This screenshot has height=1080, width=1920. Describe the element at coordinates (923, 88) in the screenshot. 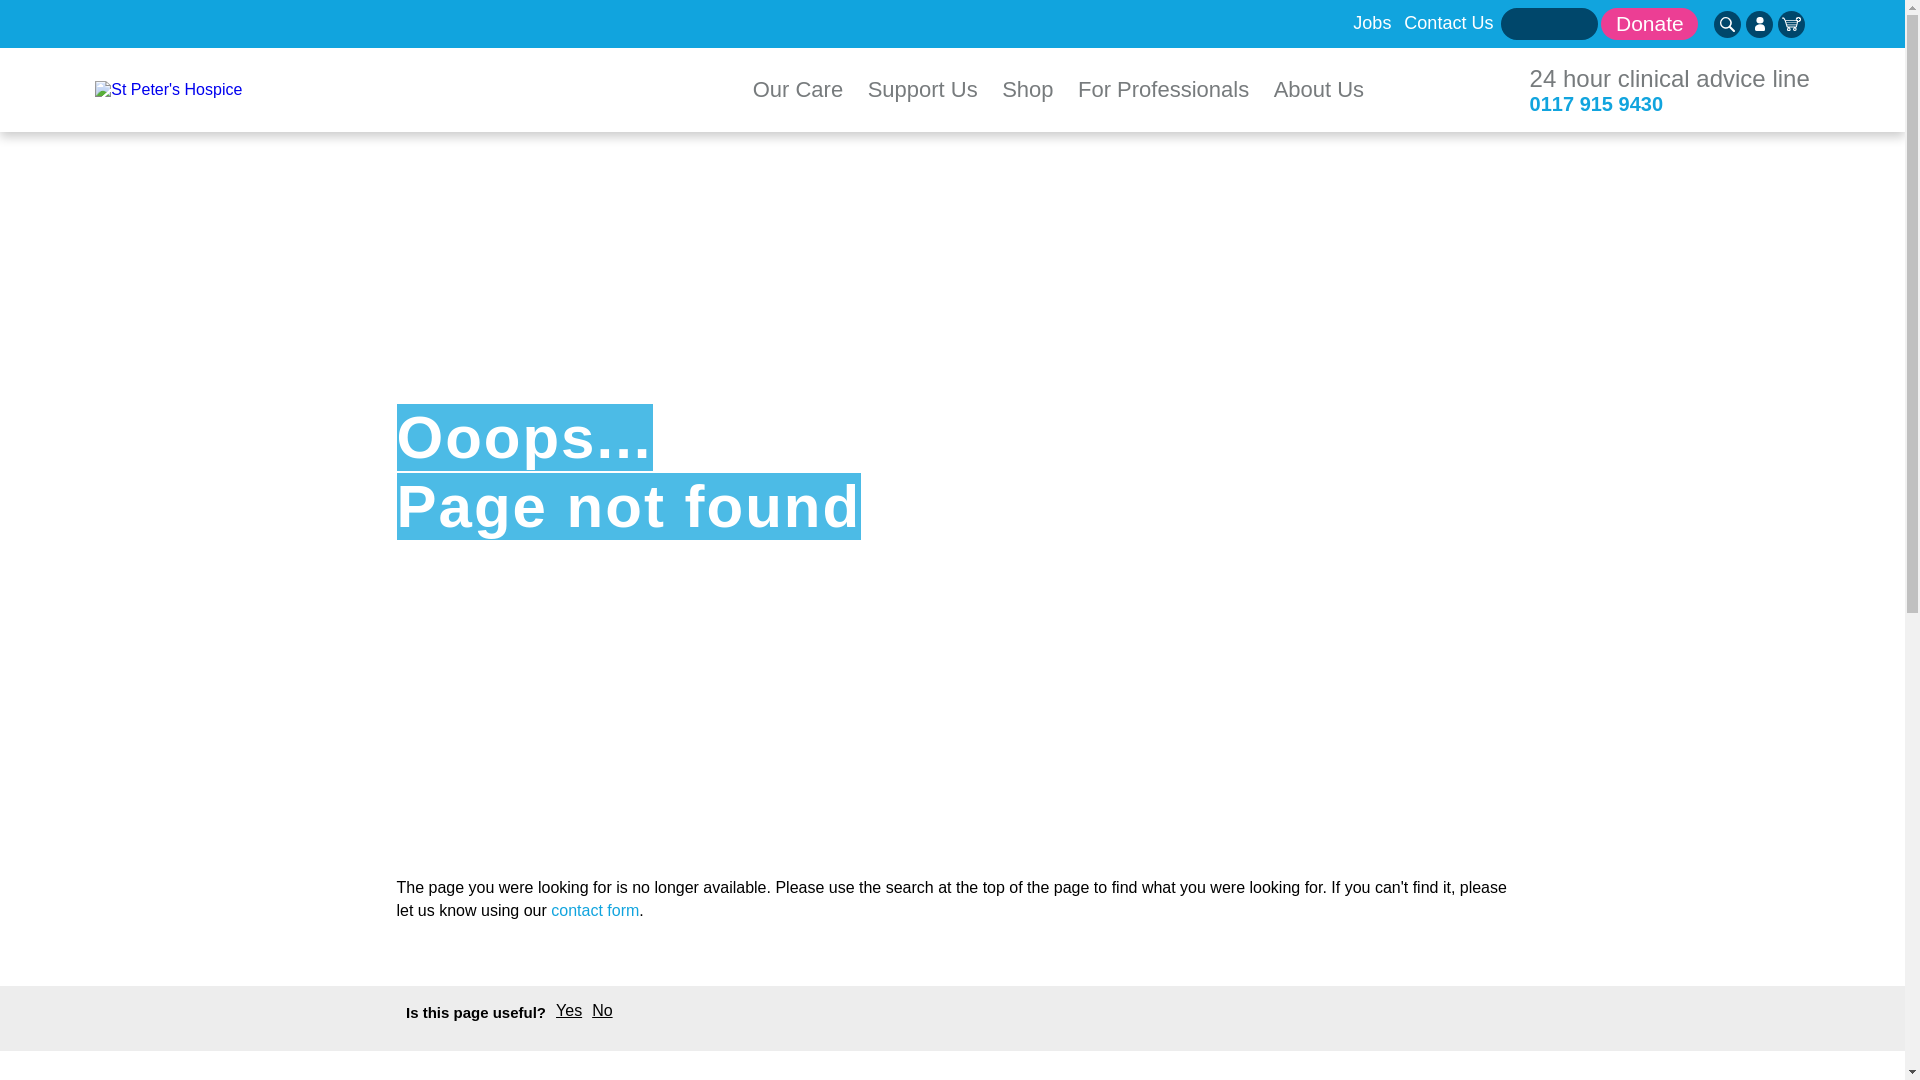

I see `Support Us` at that location.